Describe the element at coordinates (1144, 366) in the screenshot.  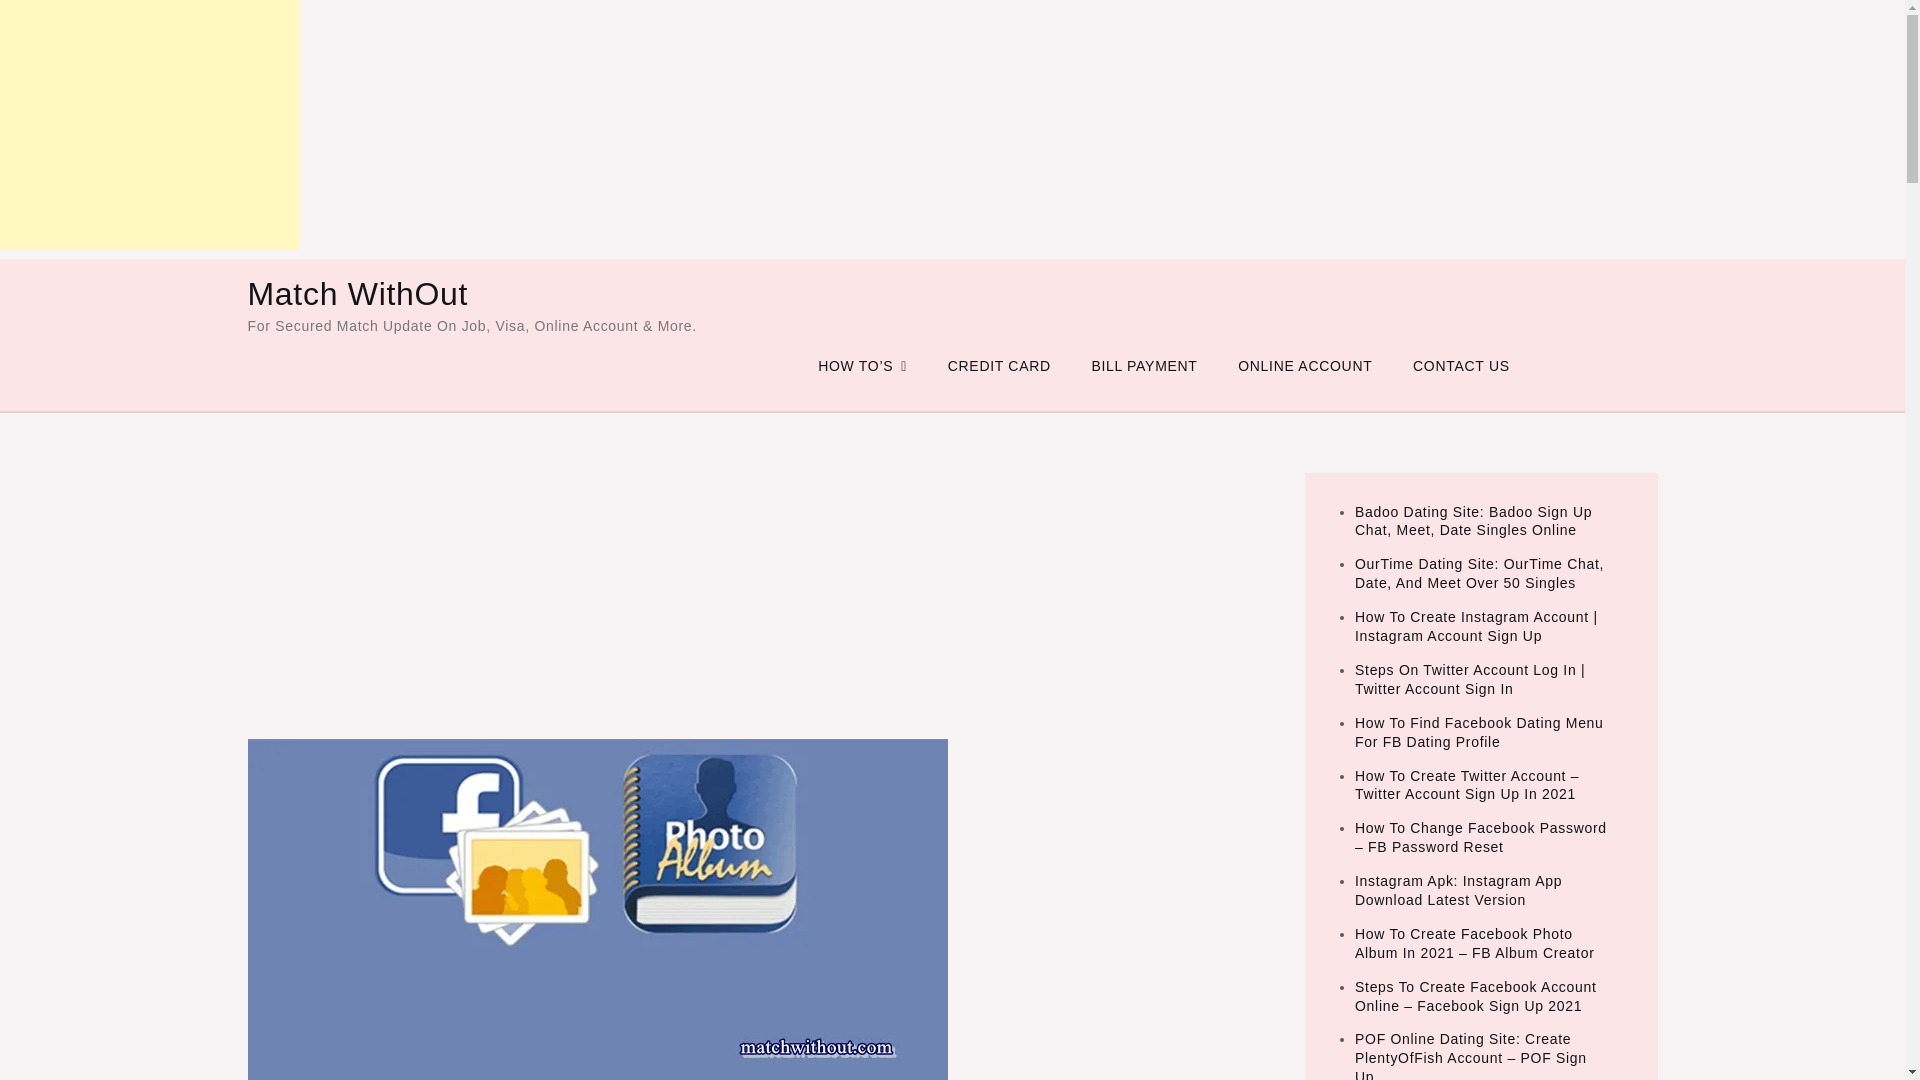
I see `BILL PAYMENT` at that location.